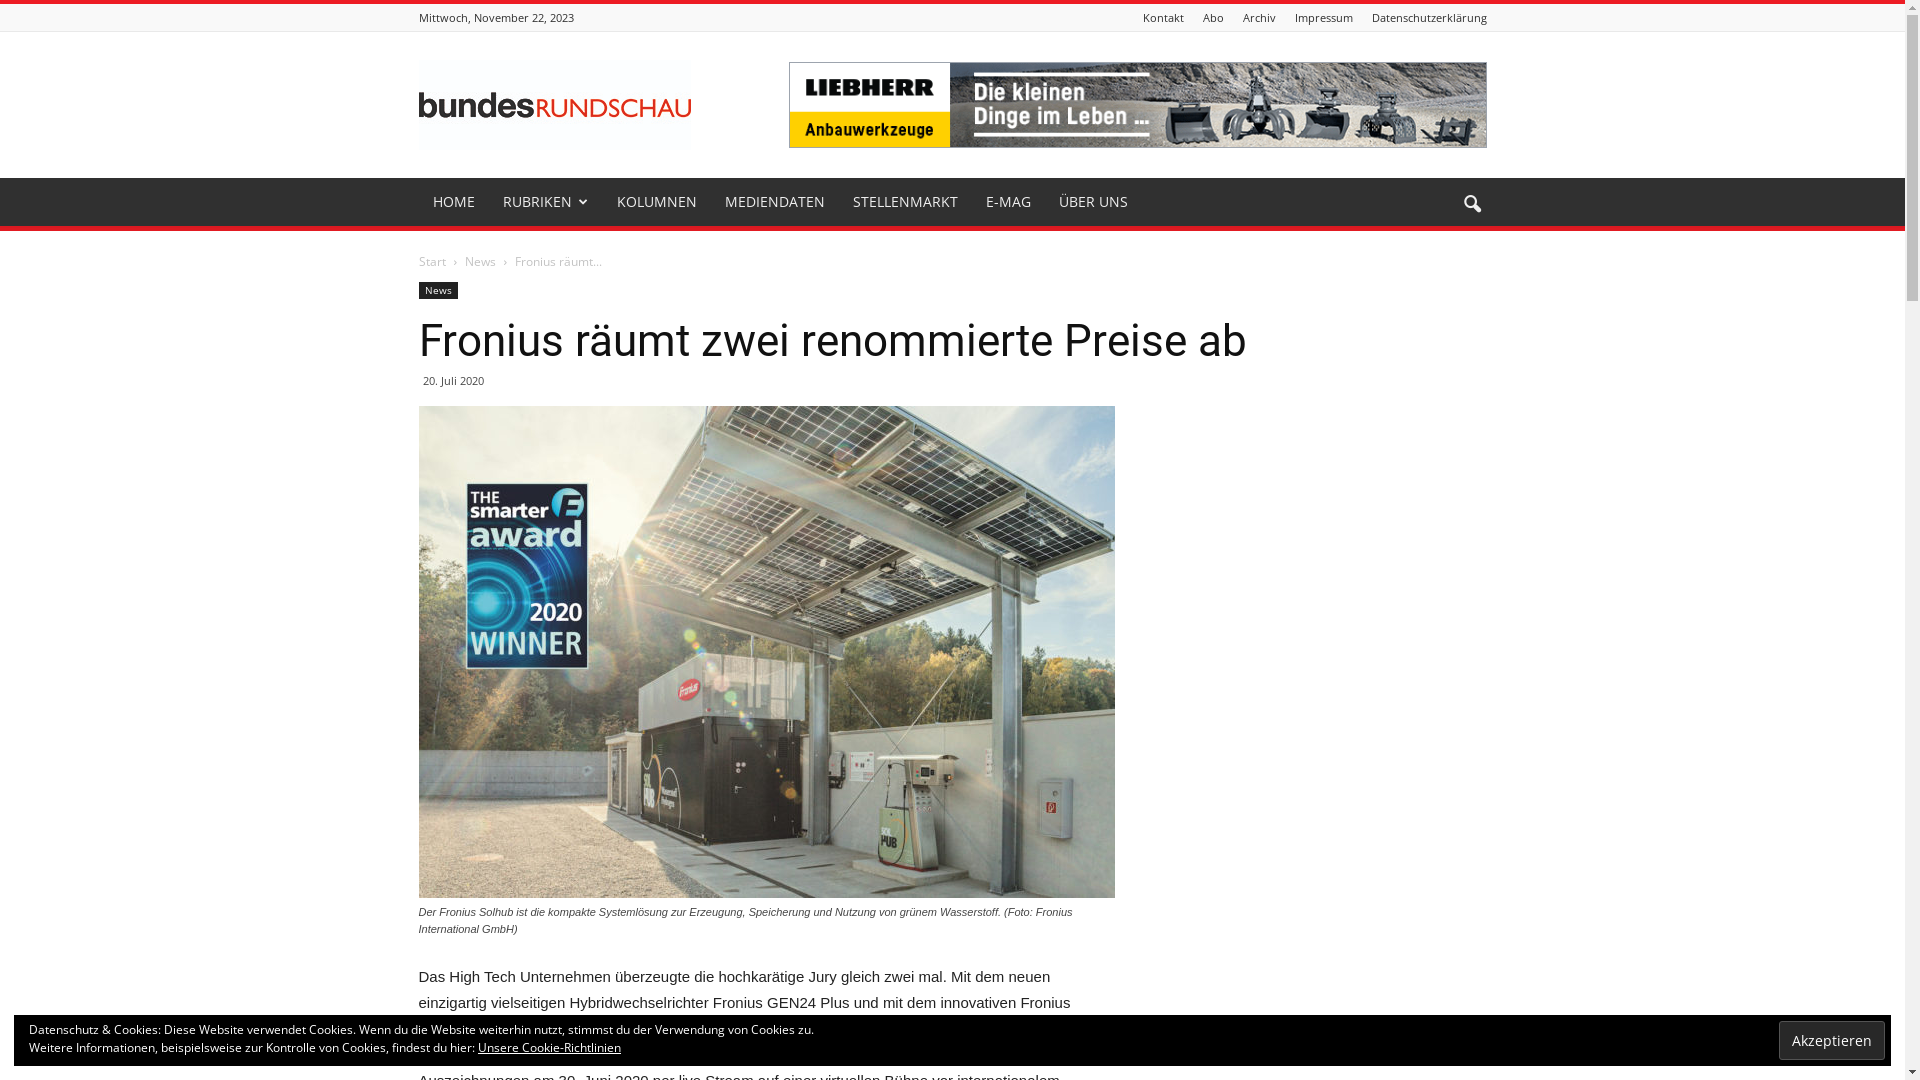 This screenshot has height=1080, width=1920. Describe the element at coordinates (554, 105) in the screenshot. I see `bundesRUNDSCHAU` at that location.